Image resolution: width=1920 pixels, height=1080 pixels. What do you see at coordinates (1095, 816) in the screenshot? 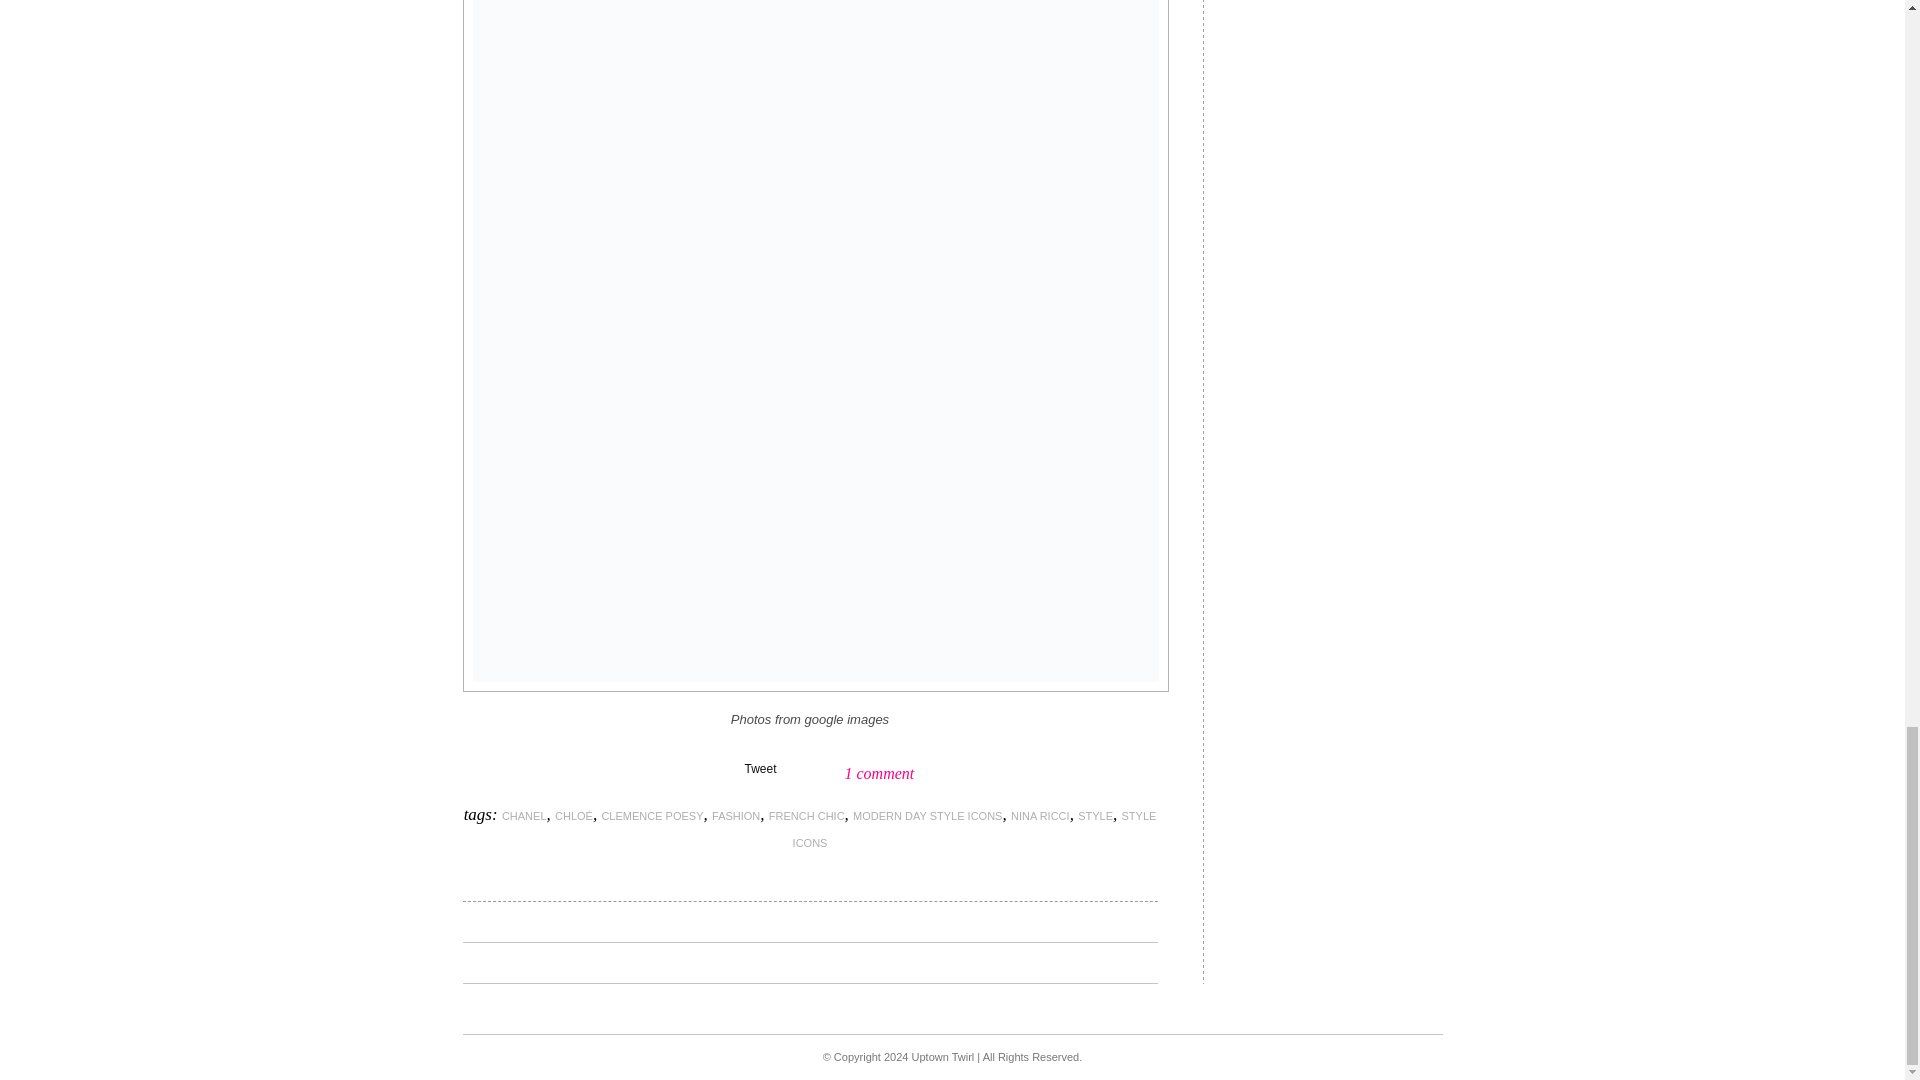
I see `STYLE` at bounding box center [1095, 816].